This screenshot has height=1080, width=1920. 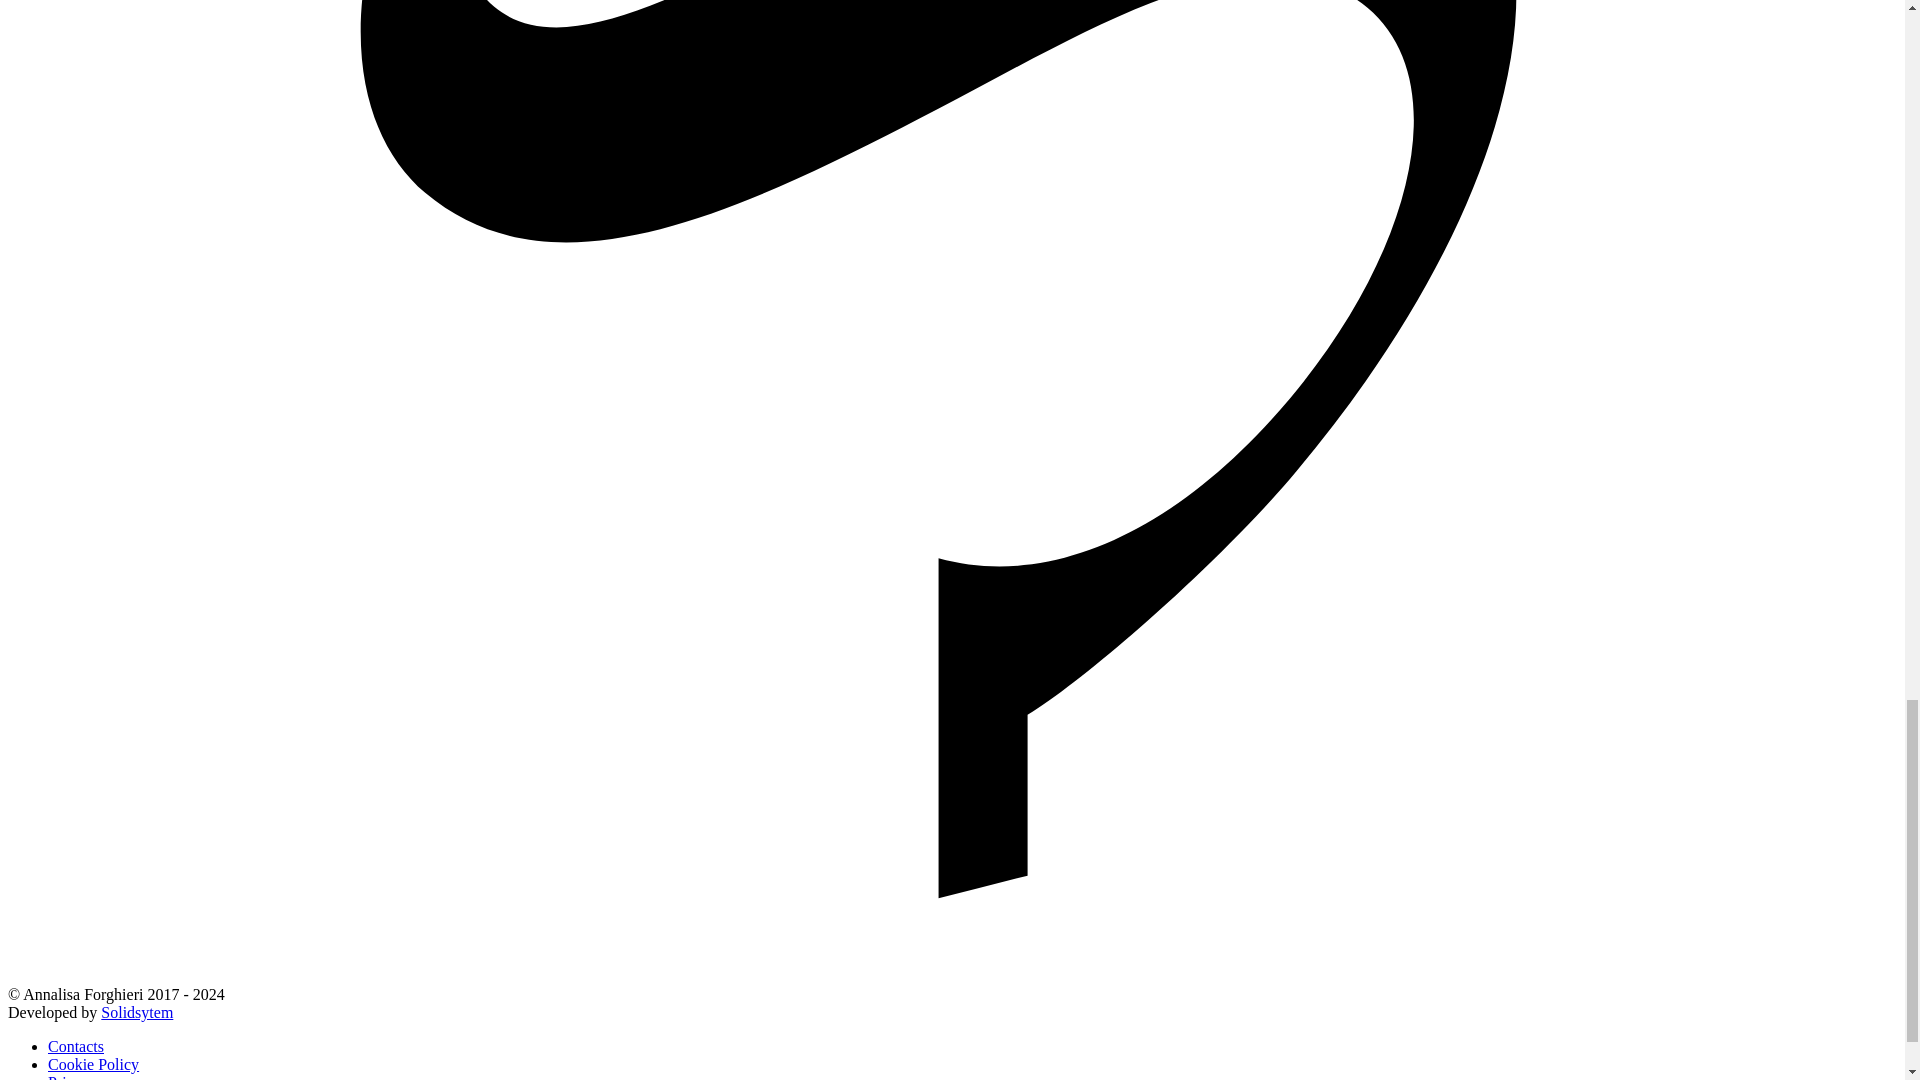 I want to click on Contacts, so click(x=76, y=1046).